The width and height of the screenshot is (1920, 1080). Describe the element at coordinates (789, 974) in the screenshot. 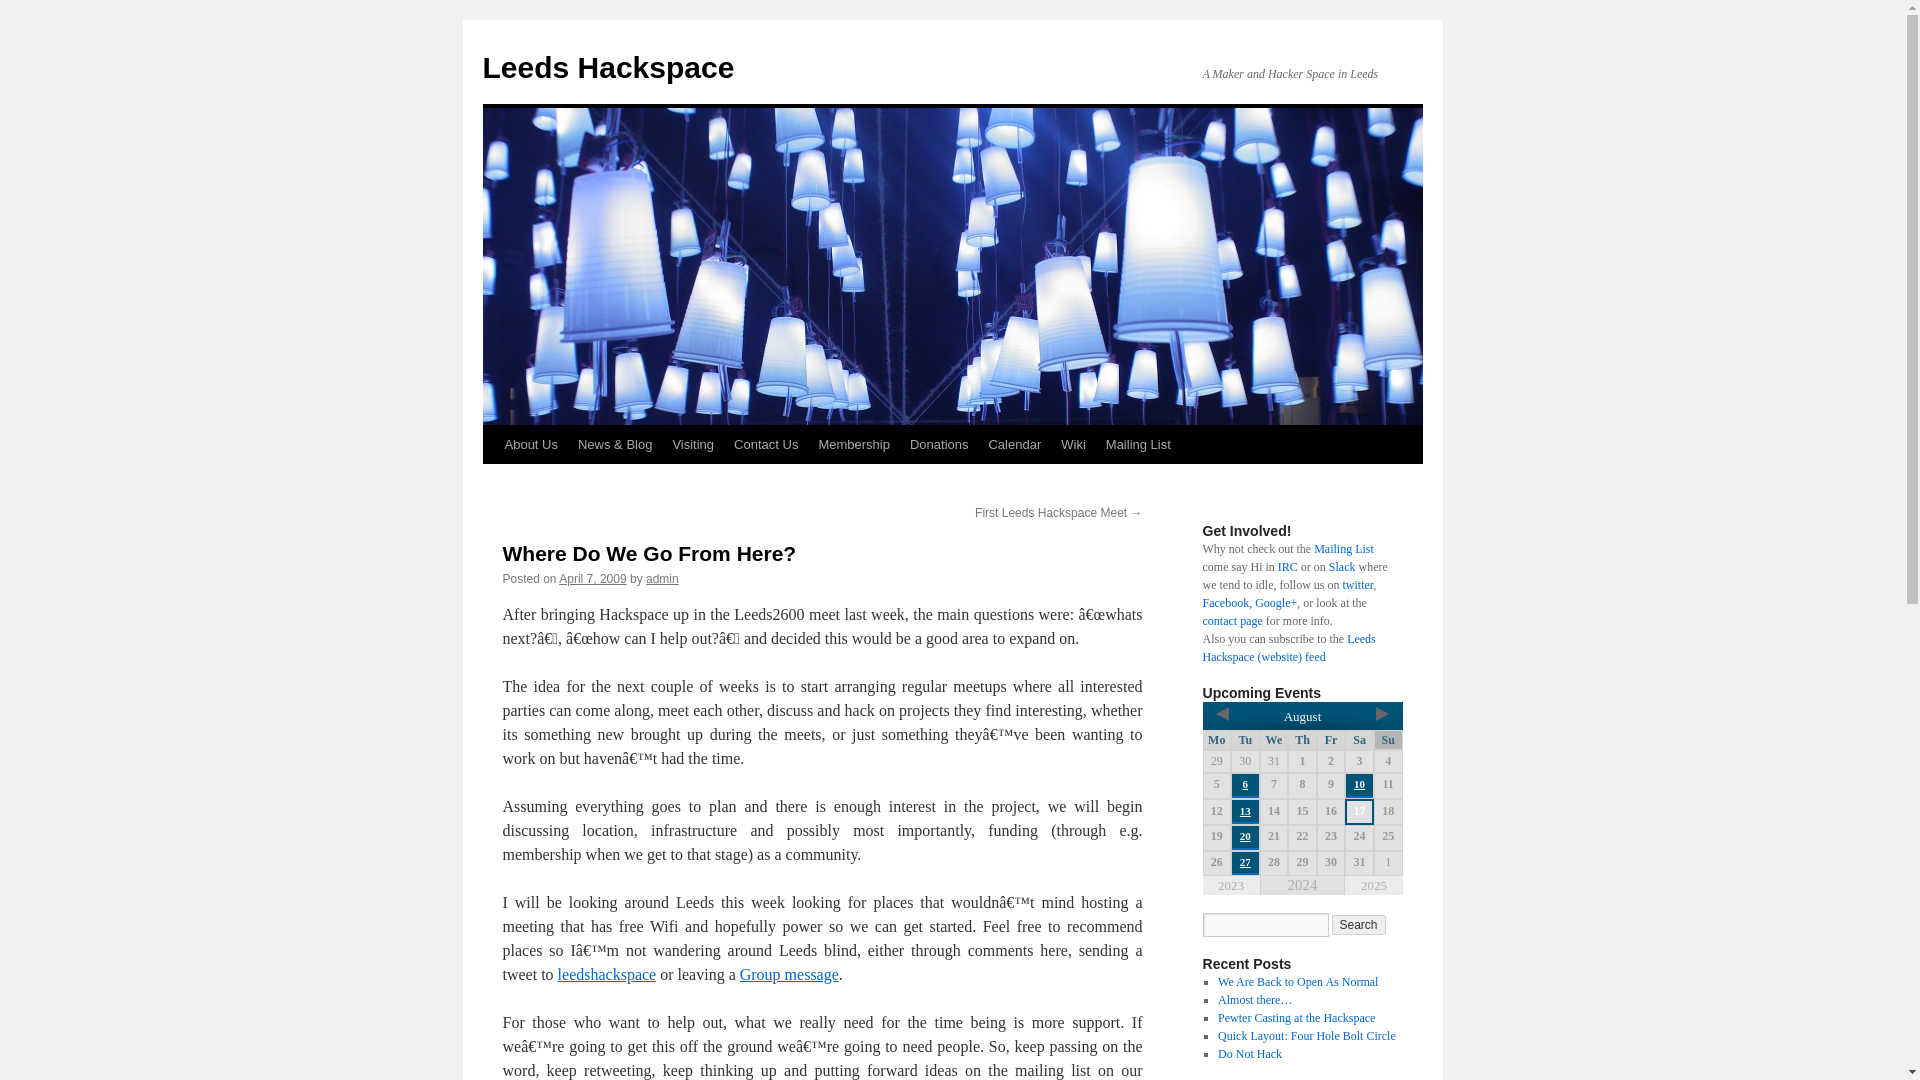

I see `Group message` at that location.